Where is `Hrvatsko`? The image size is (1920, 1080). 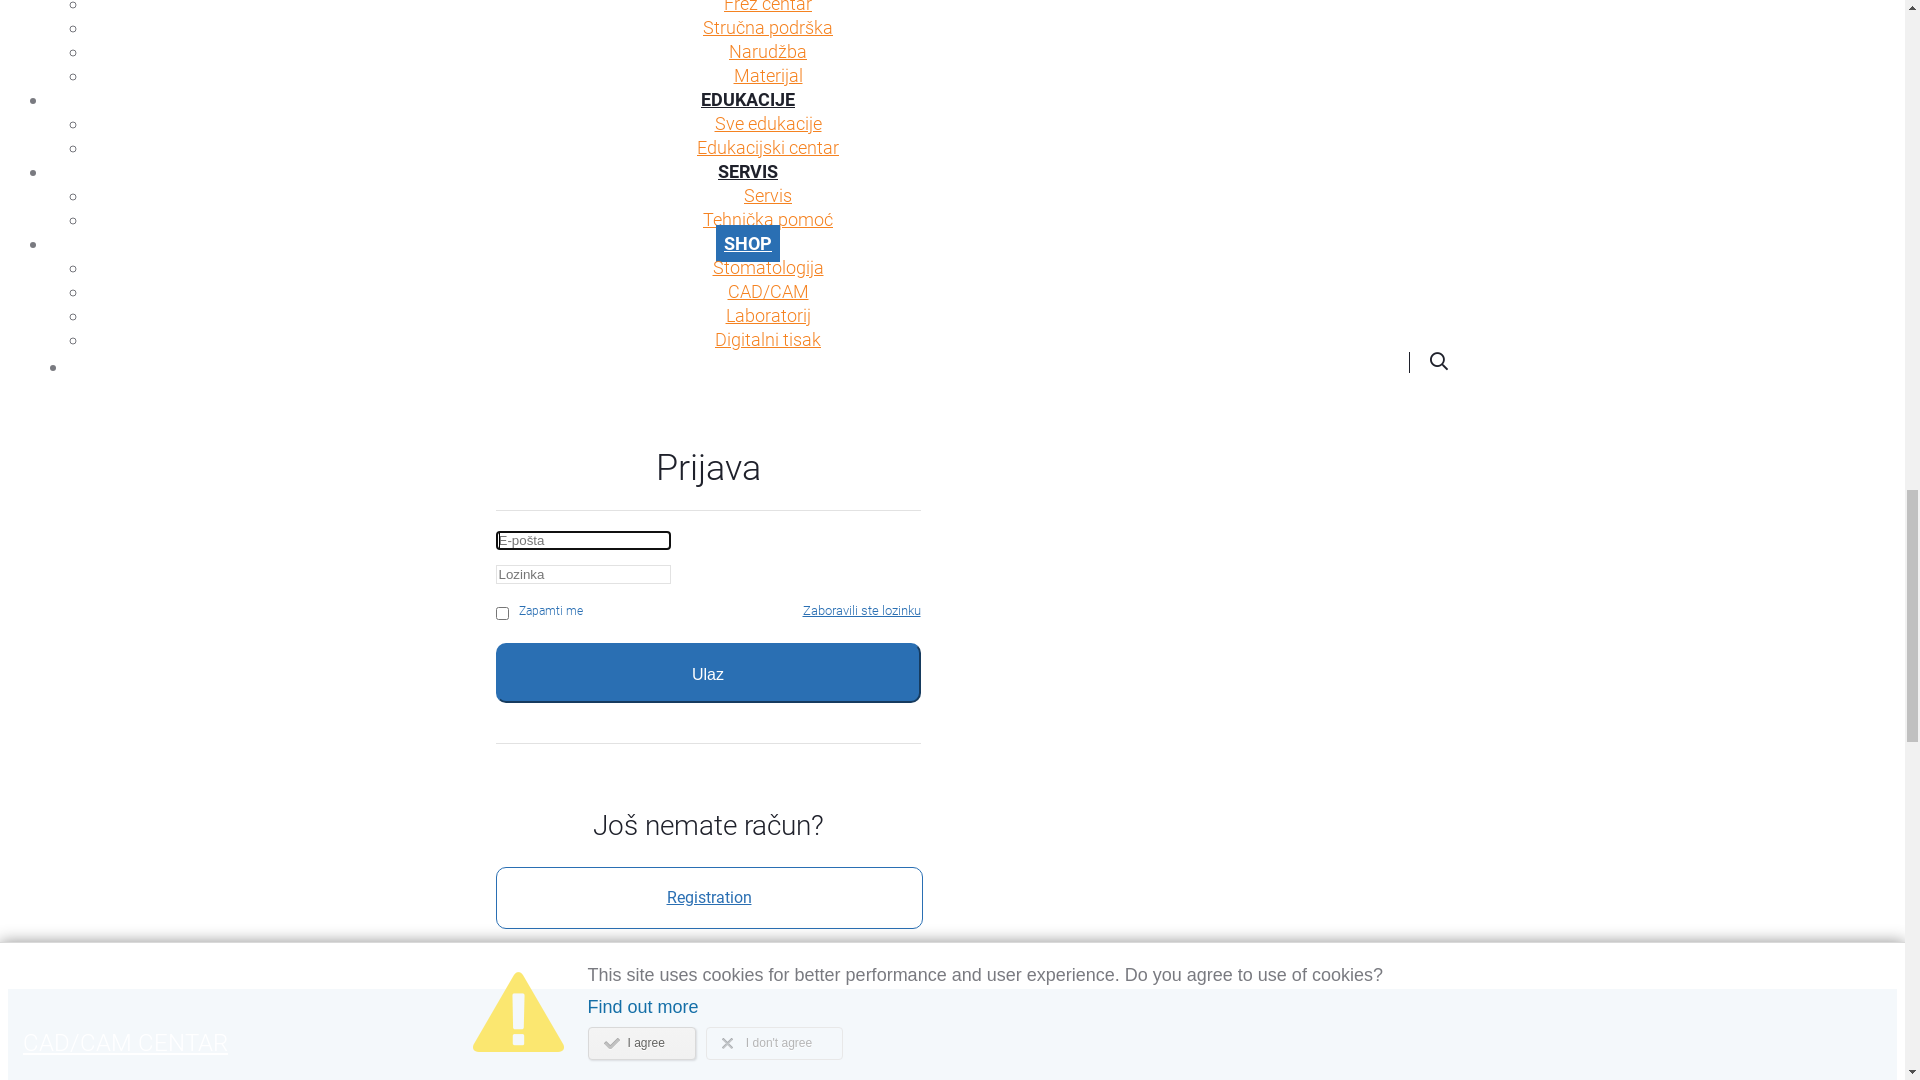
Hrvatsko is located at coordinates (982, 42).